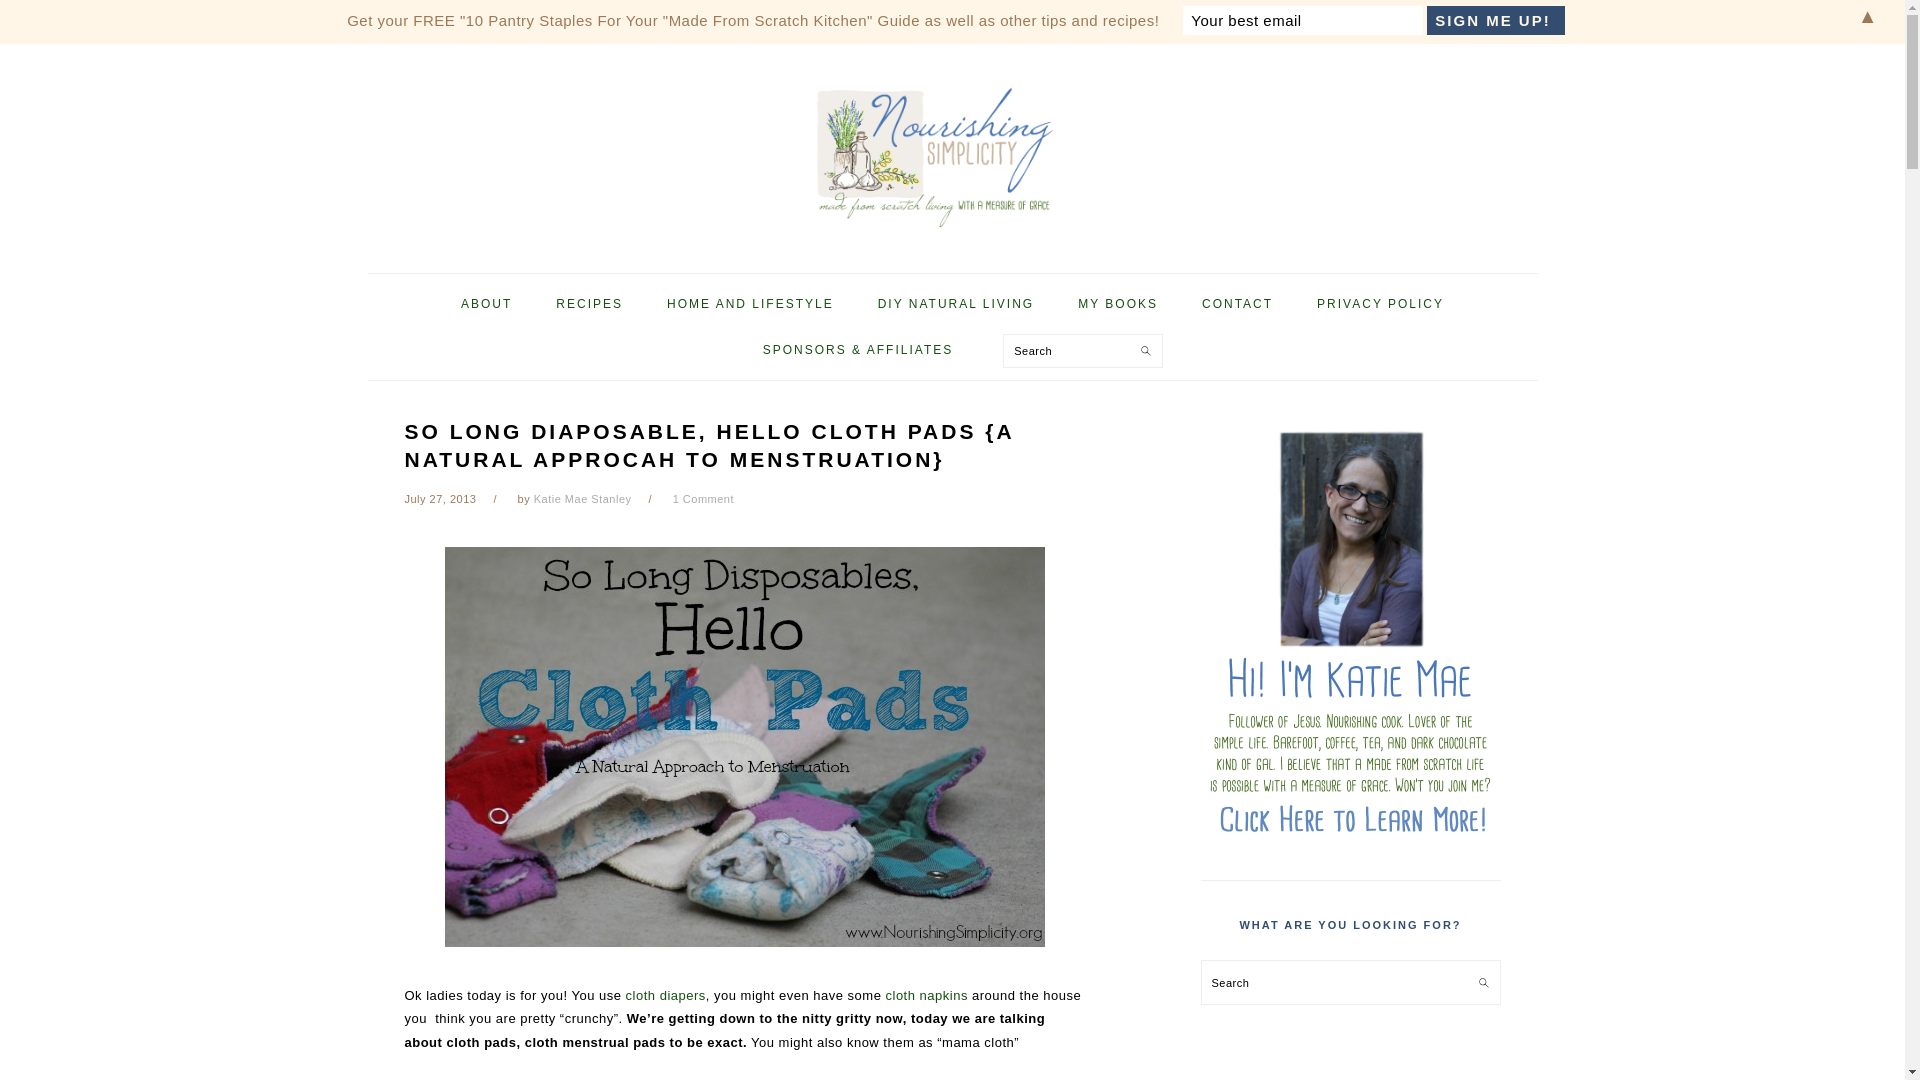 This screenshot has width=1920, height=1080. Describe the element at coordinates (750, 304) in the screenshot. I see `HOME AND LIFESTYLE` at that location.